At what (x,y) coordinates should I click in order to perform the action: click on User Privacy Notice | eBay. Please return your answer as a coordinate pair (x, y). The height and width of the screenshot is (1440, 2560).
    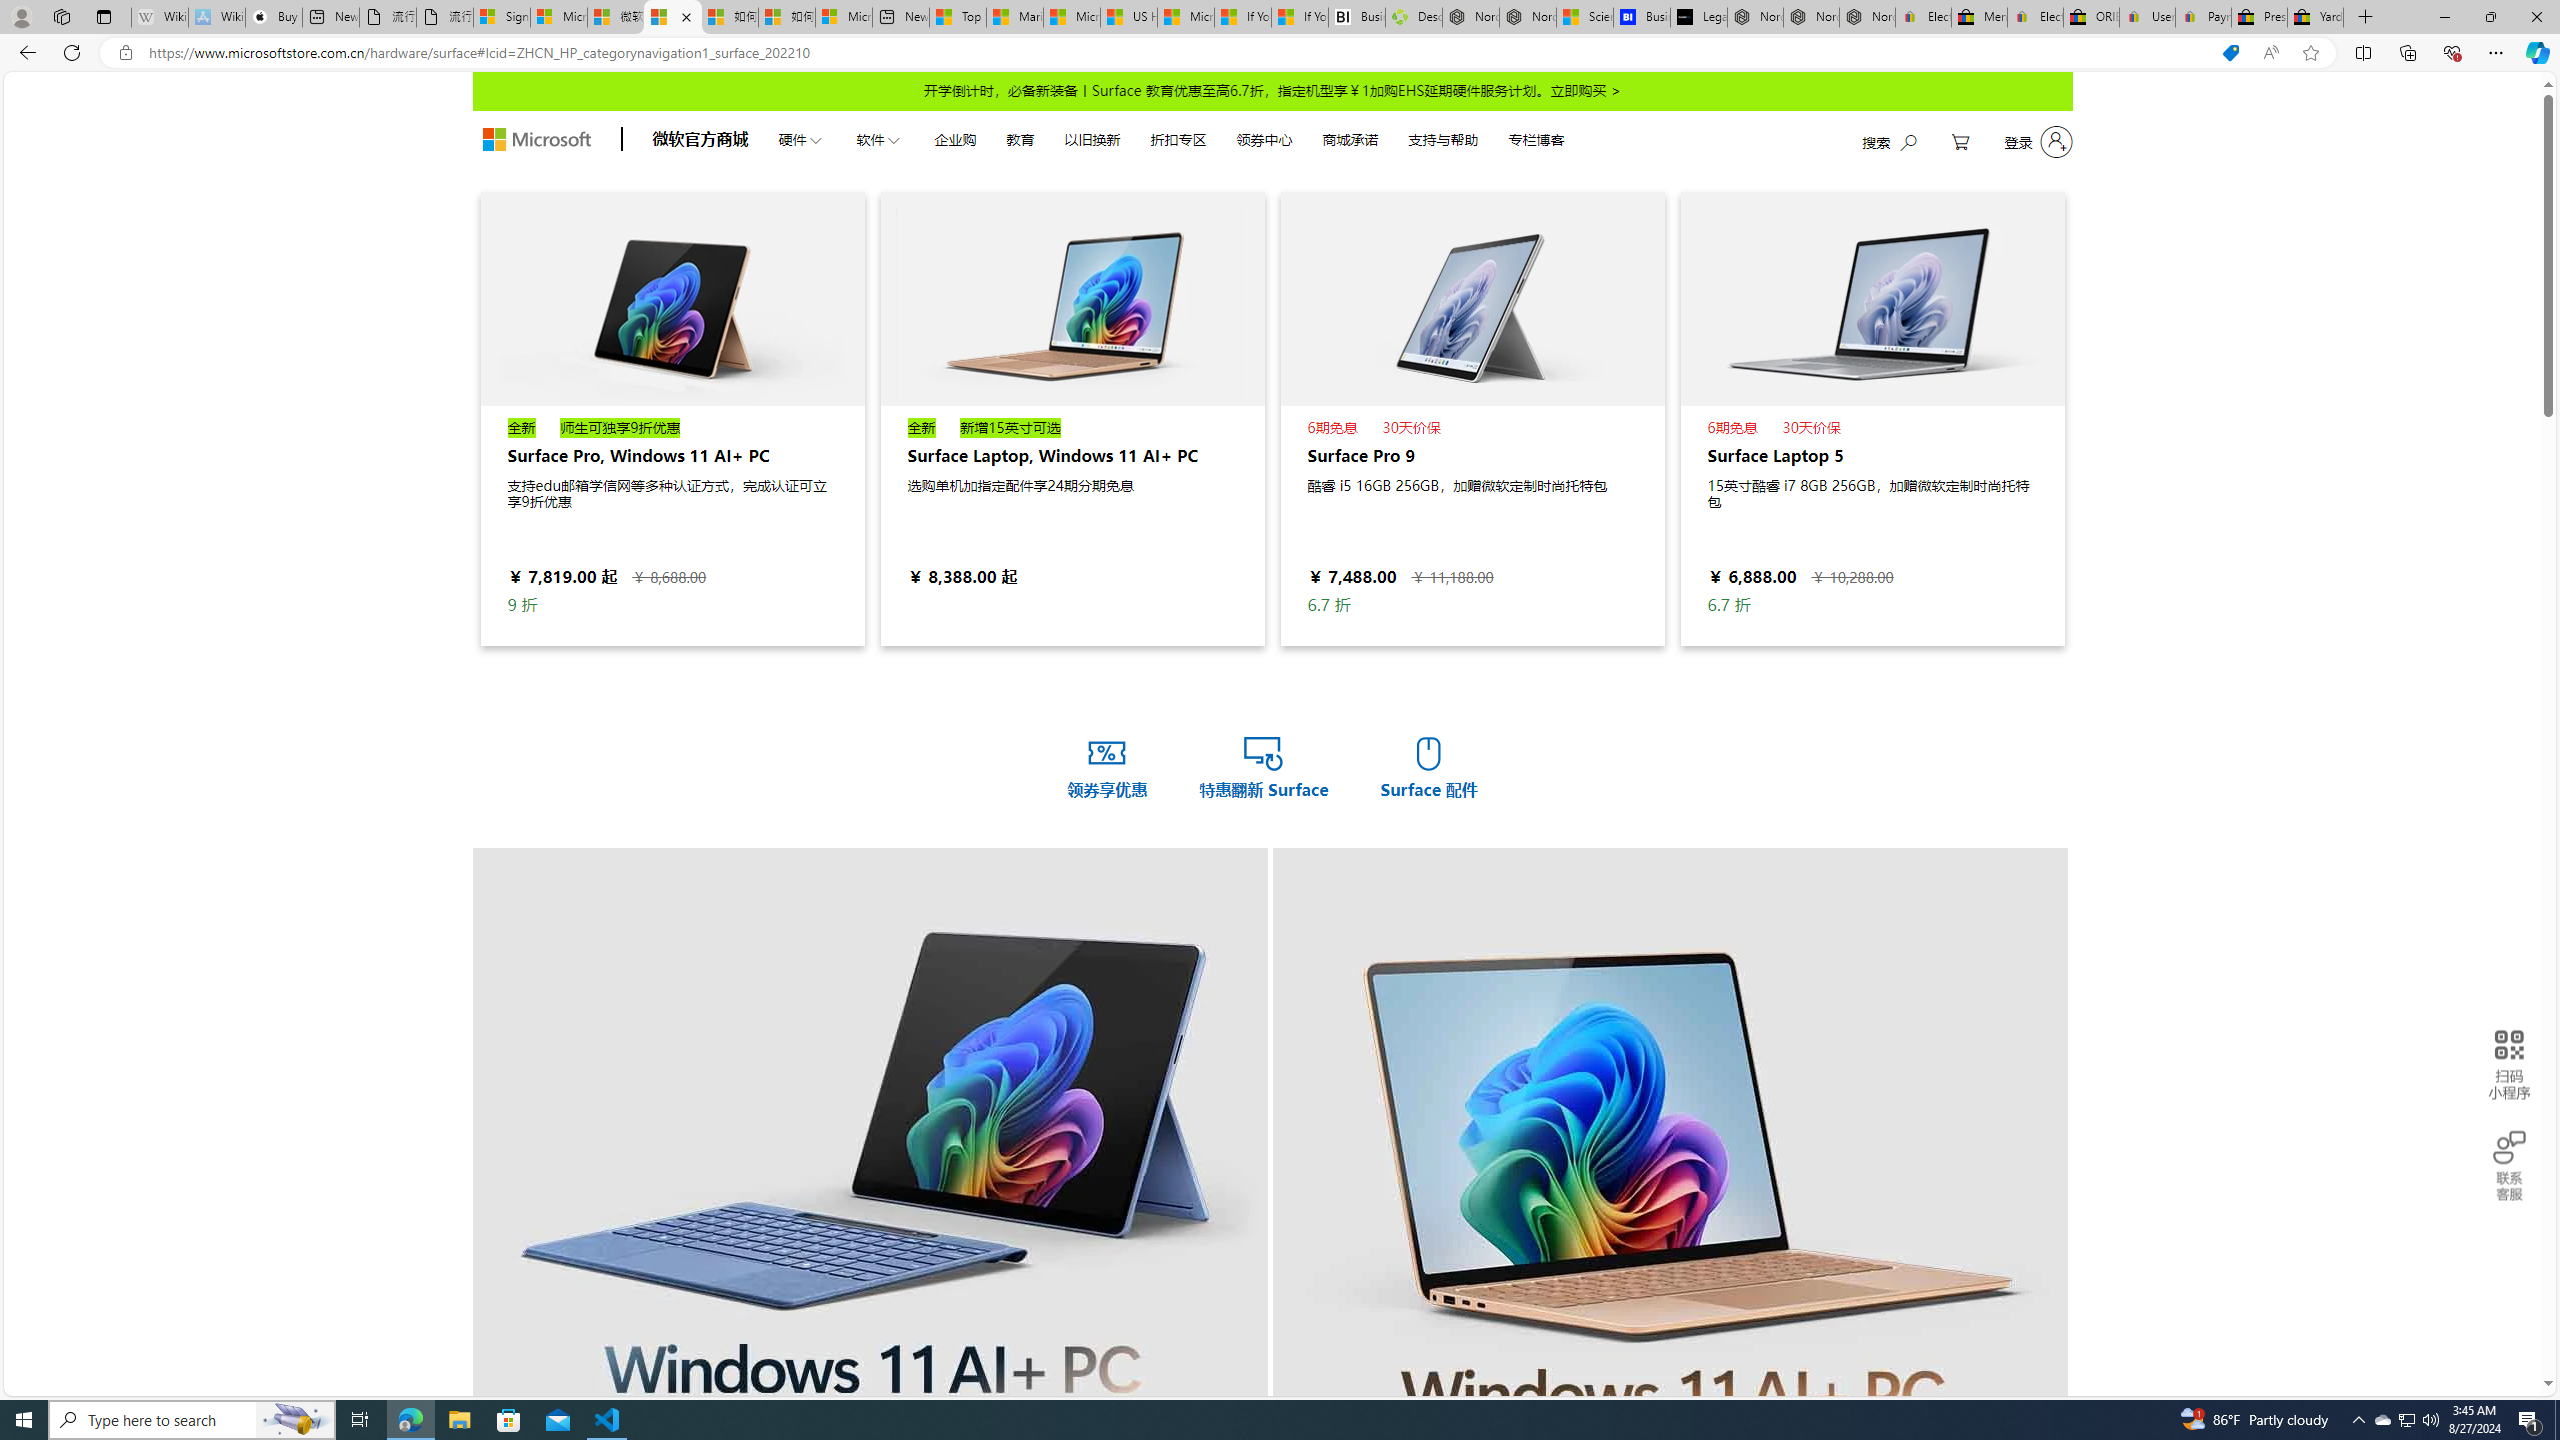
    Looking at the image, I should click on (2148, 17).